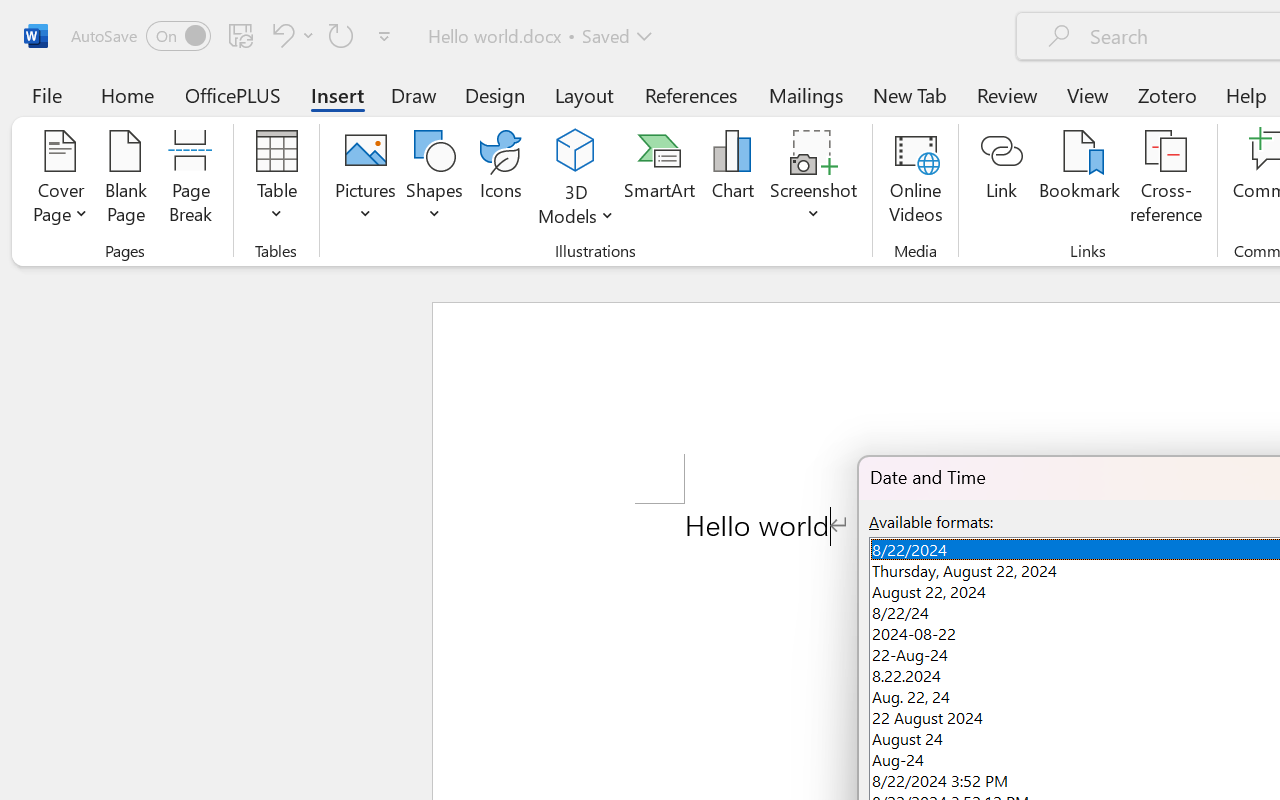  Describe the element at coordinates (806, 94) in the screenshot. I see `Mailings` at that location.